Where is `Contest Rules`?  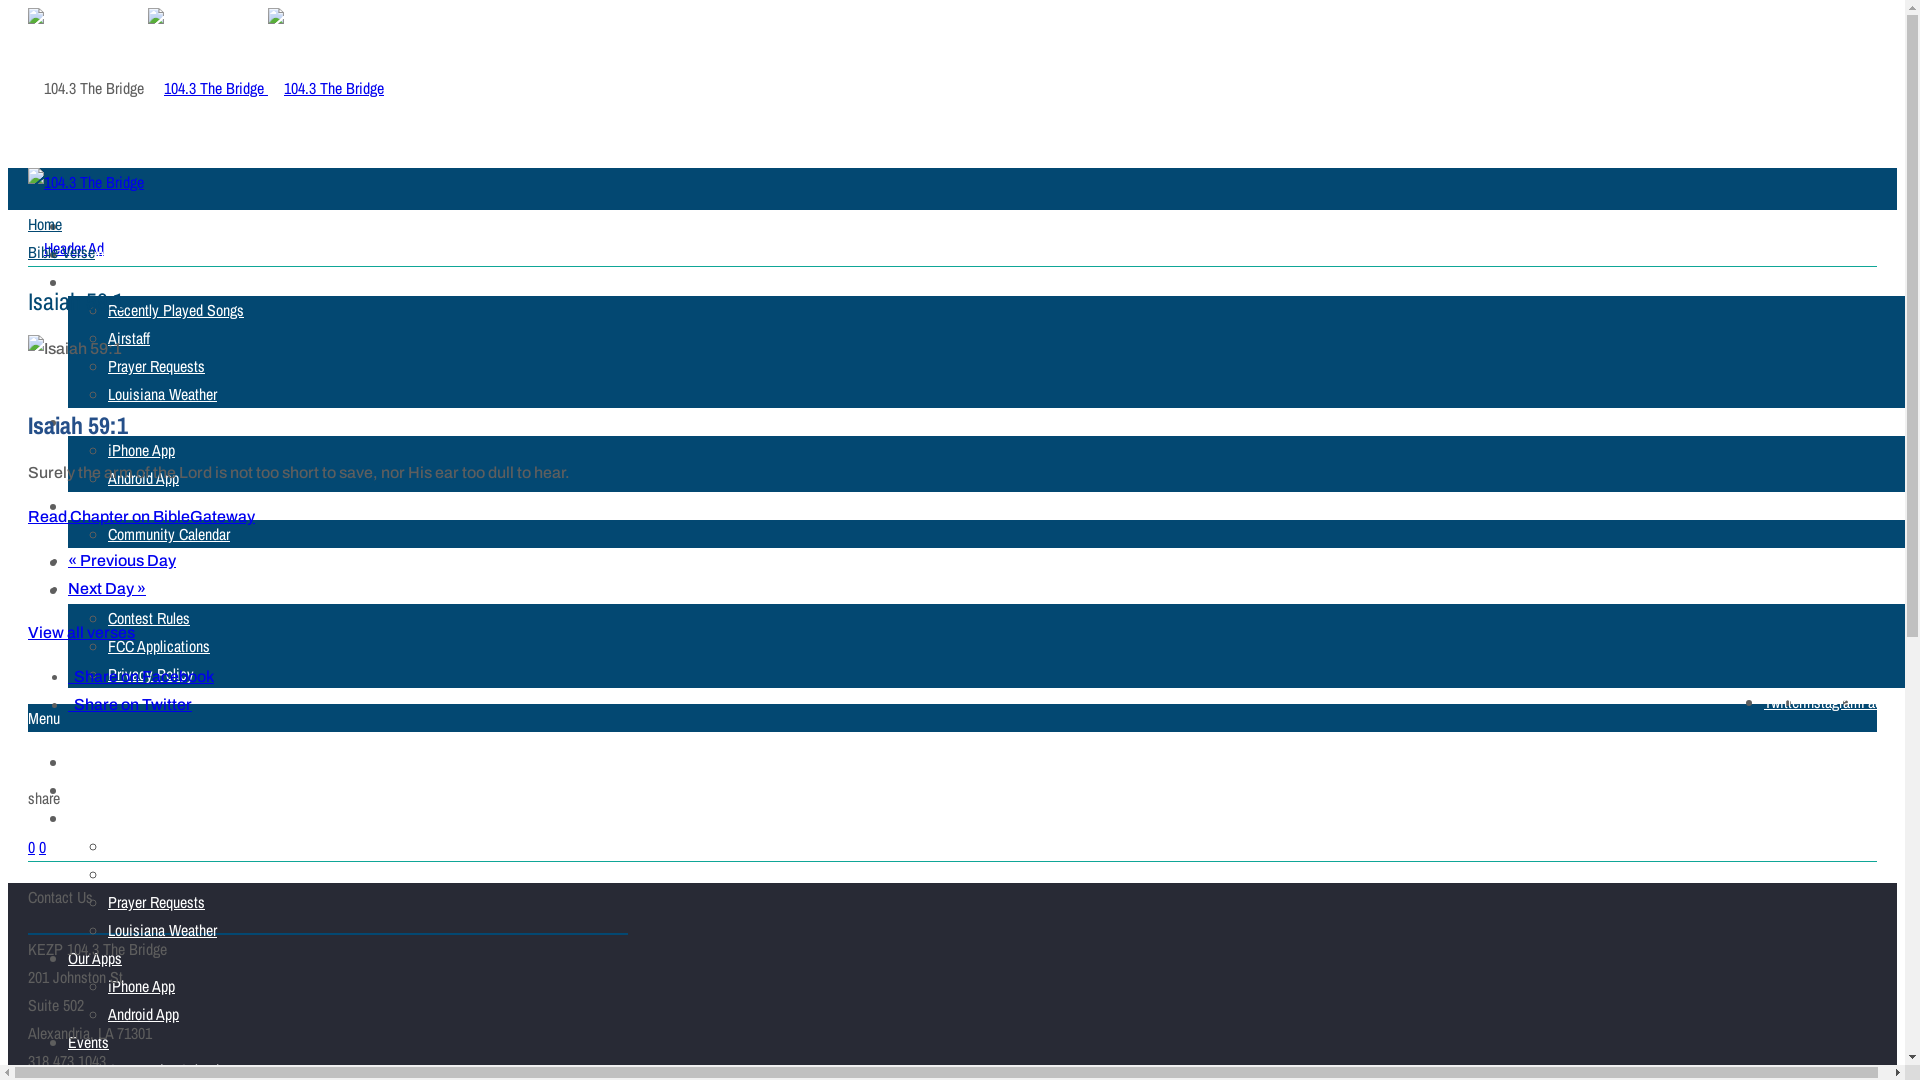
Contest Rules is located at coordinates (149, 618).